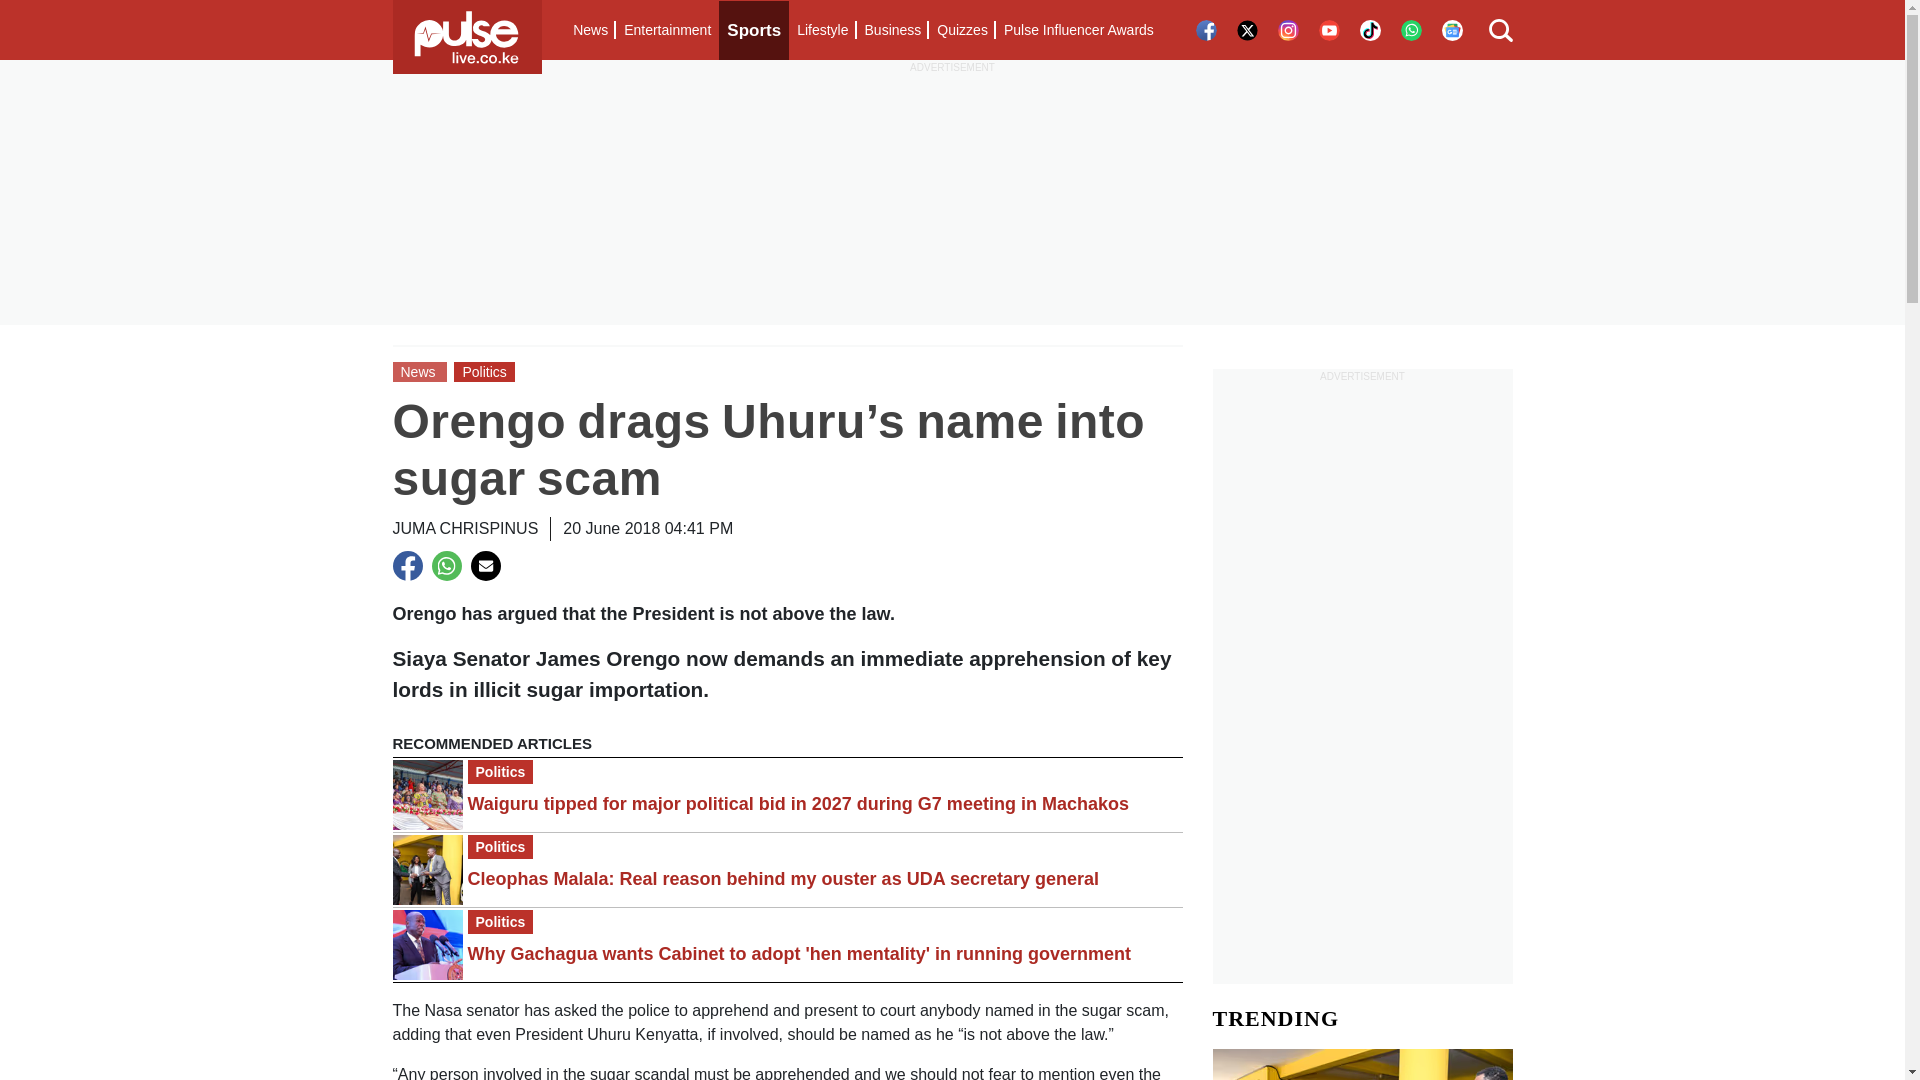 Image resolution: width=1920 pixels, height=1080 pixels. What do you see at coordinates (822, 30) in the screenshot?
I see `Lifestyle` at bounding box center [822, 30].